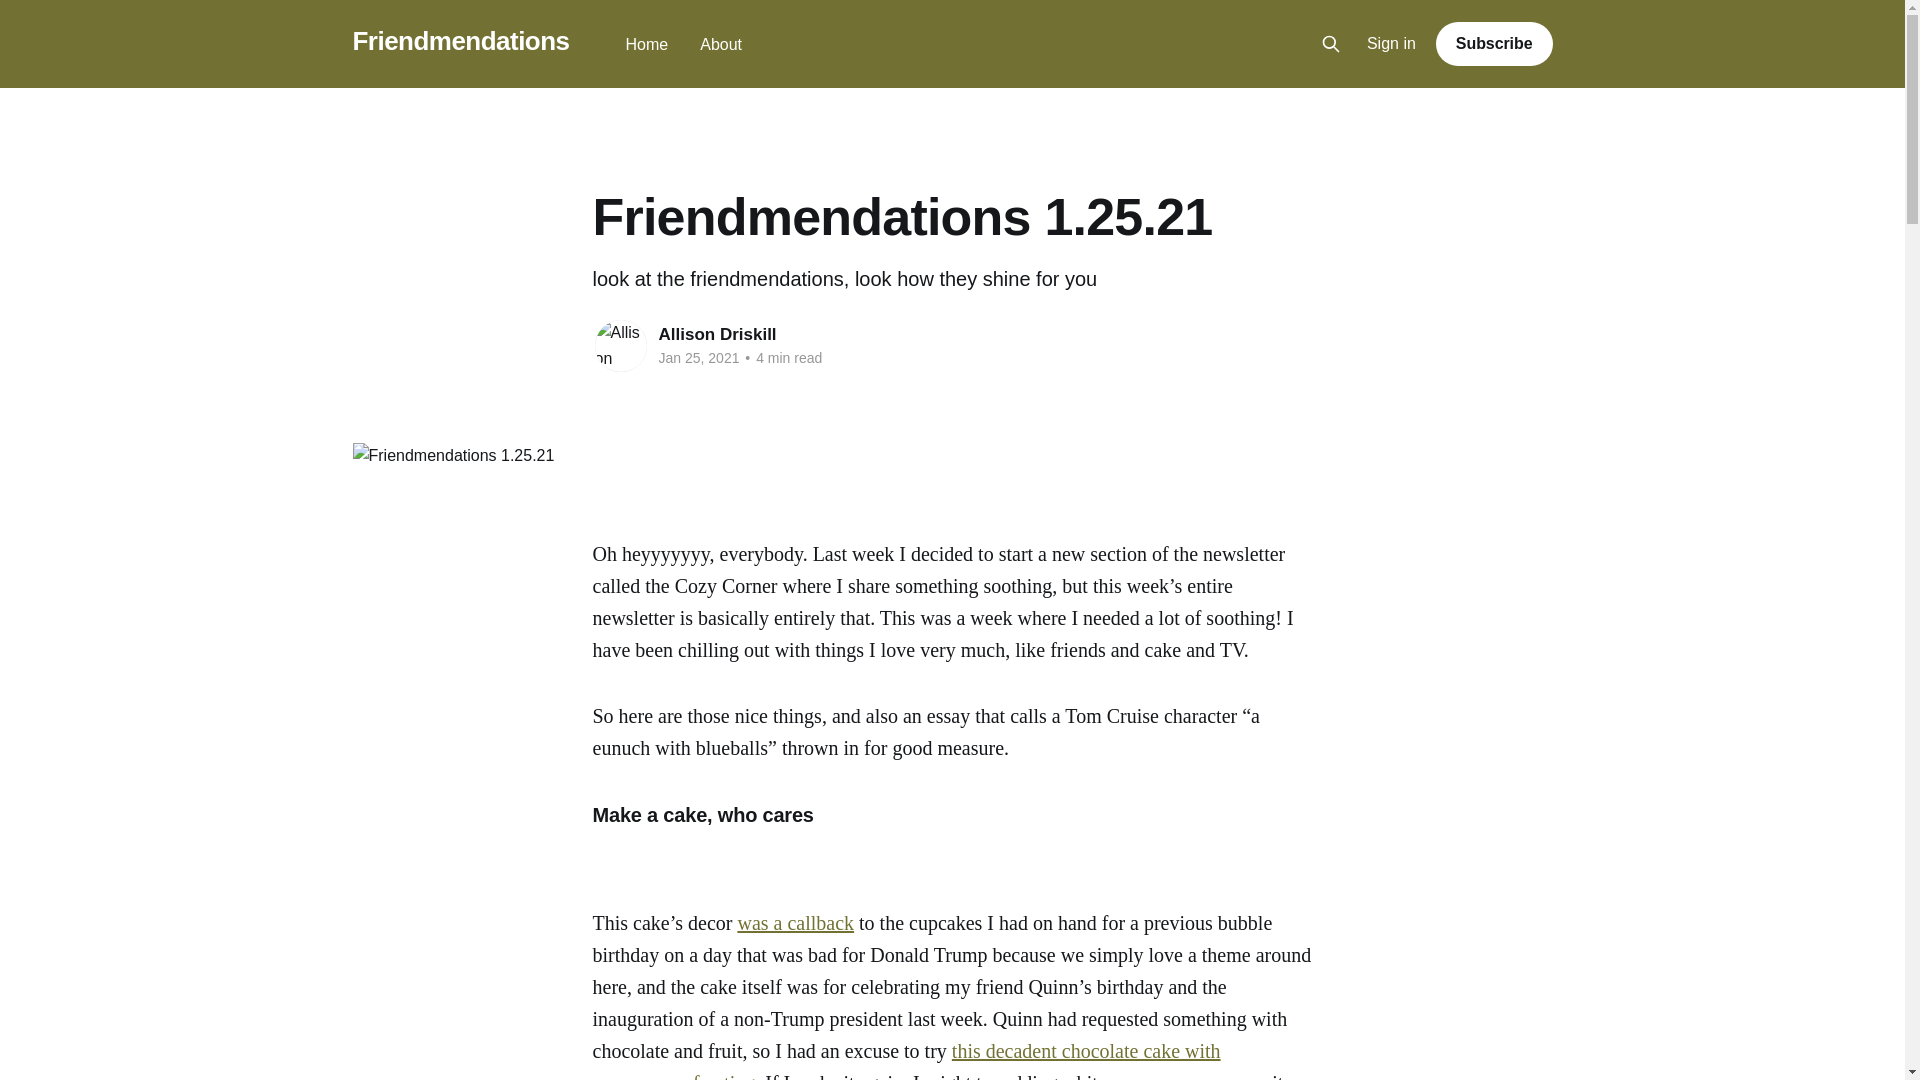  What do you see at coordinates (1494, 43) in the screenshot?
I see `Subscribe` at bounding box center [1494, 43].